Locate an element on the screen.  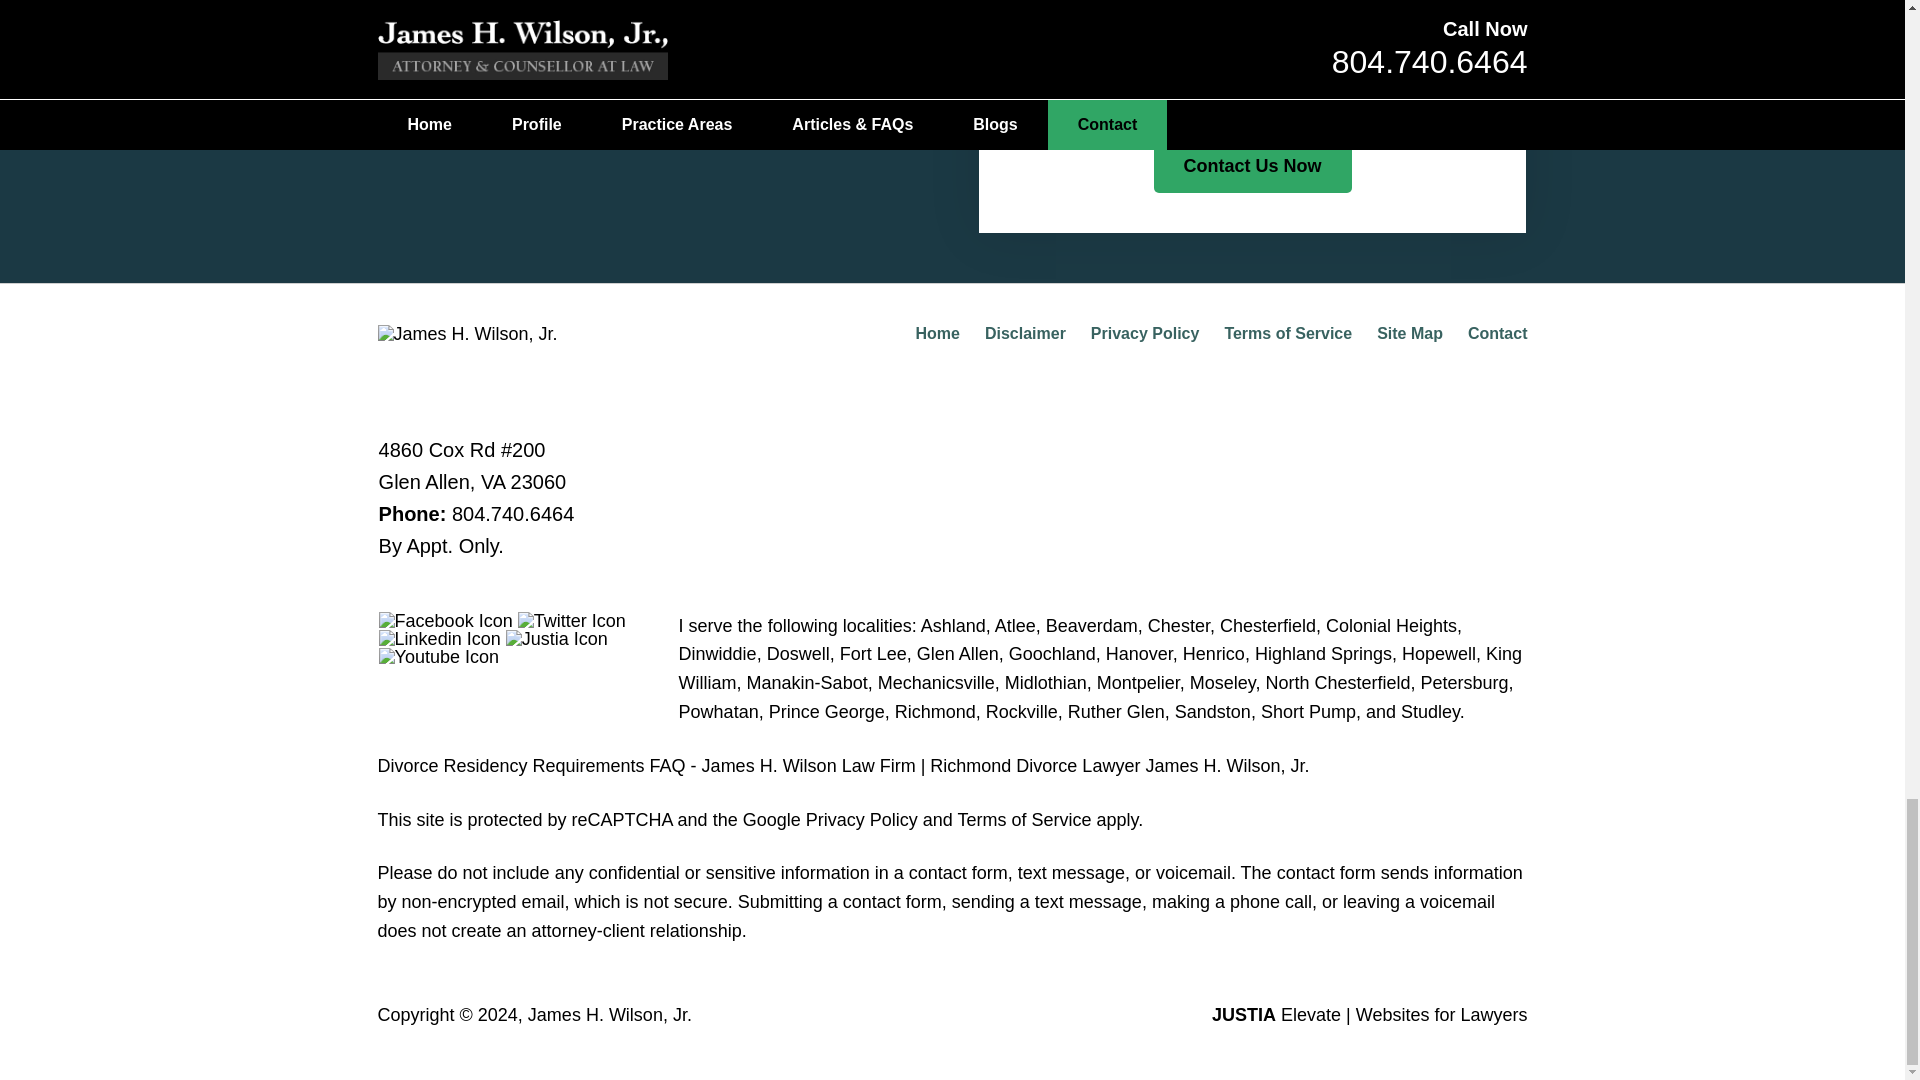
Home is located at coordinates (936, 334).